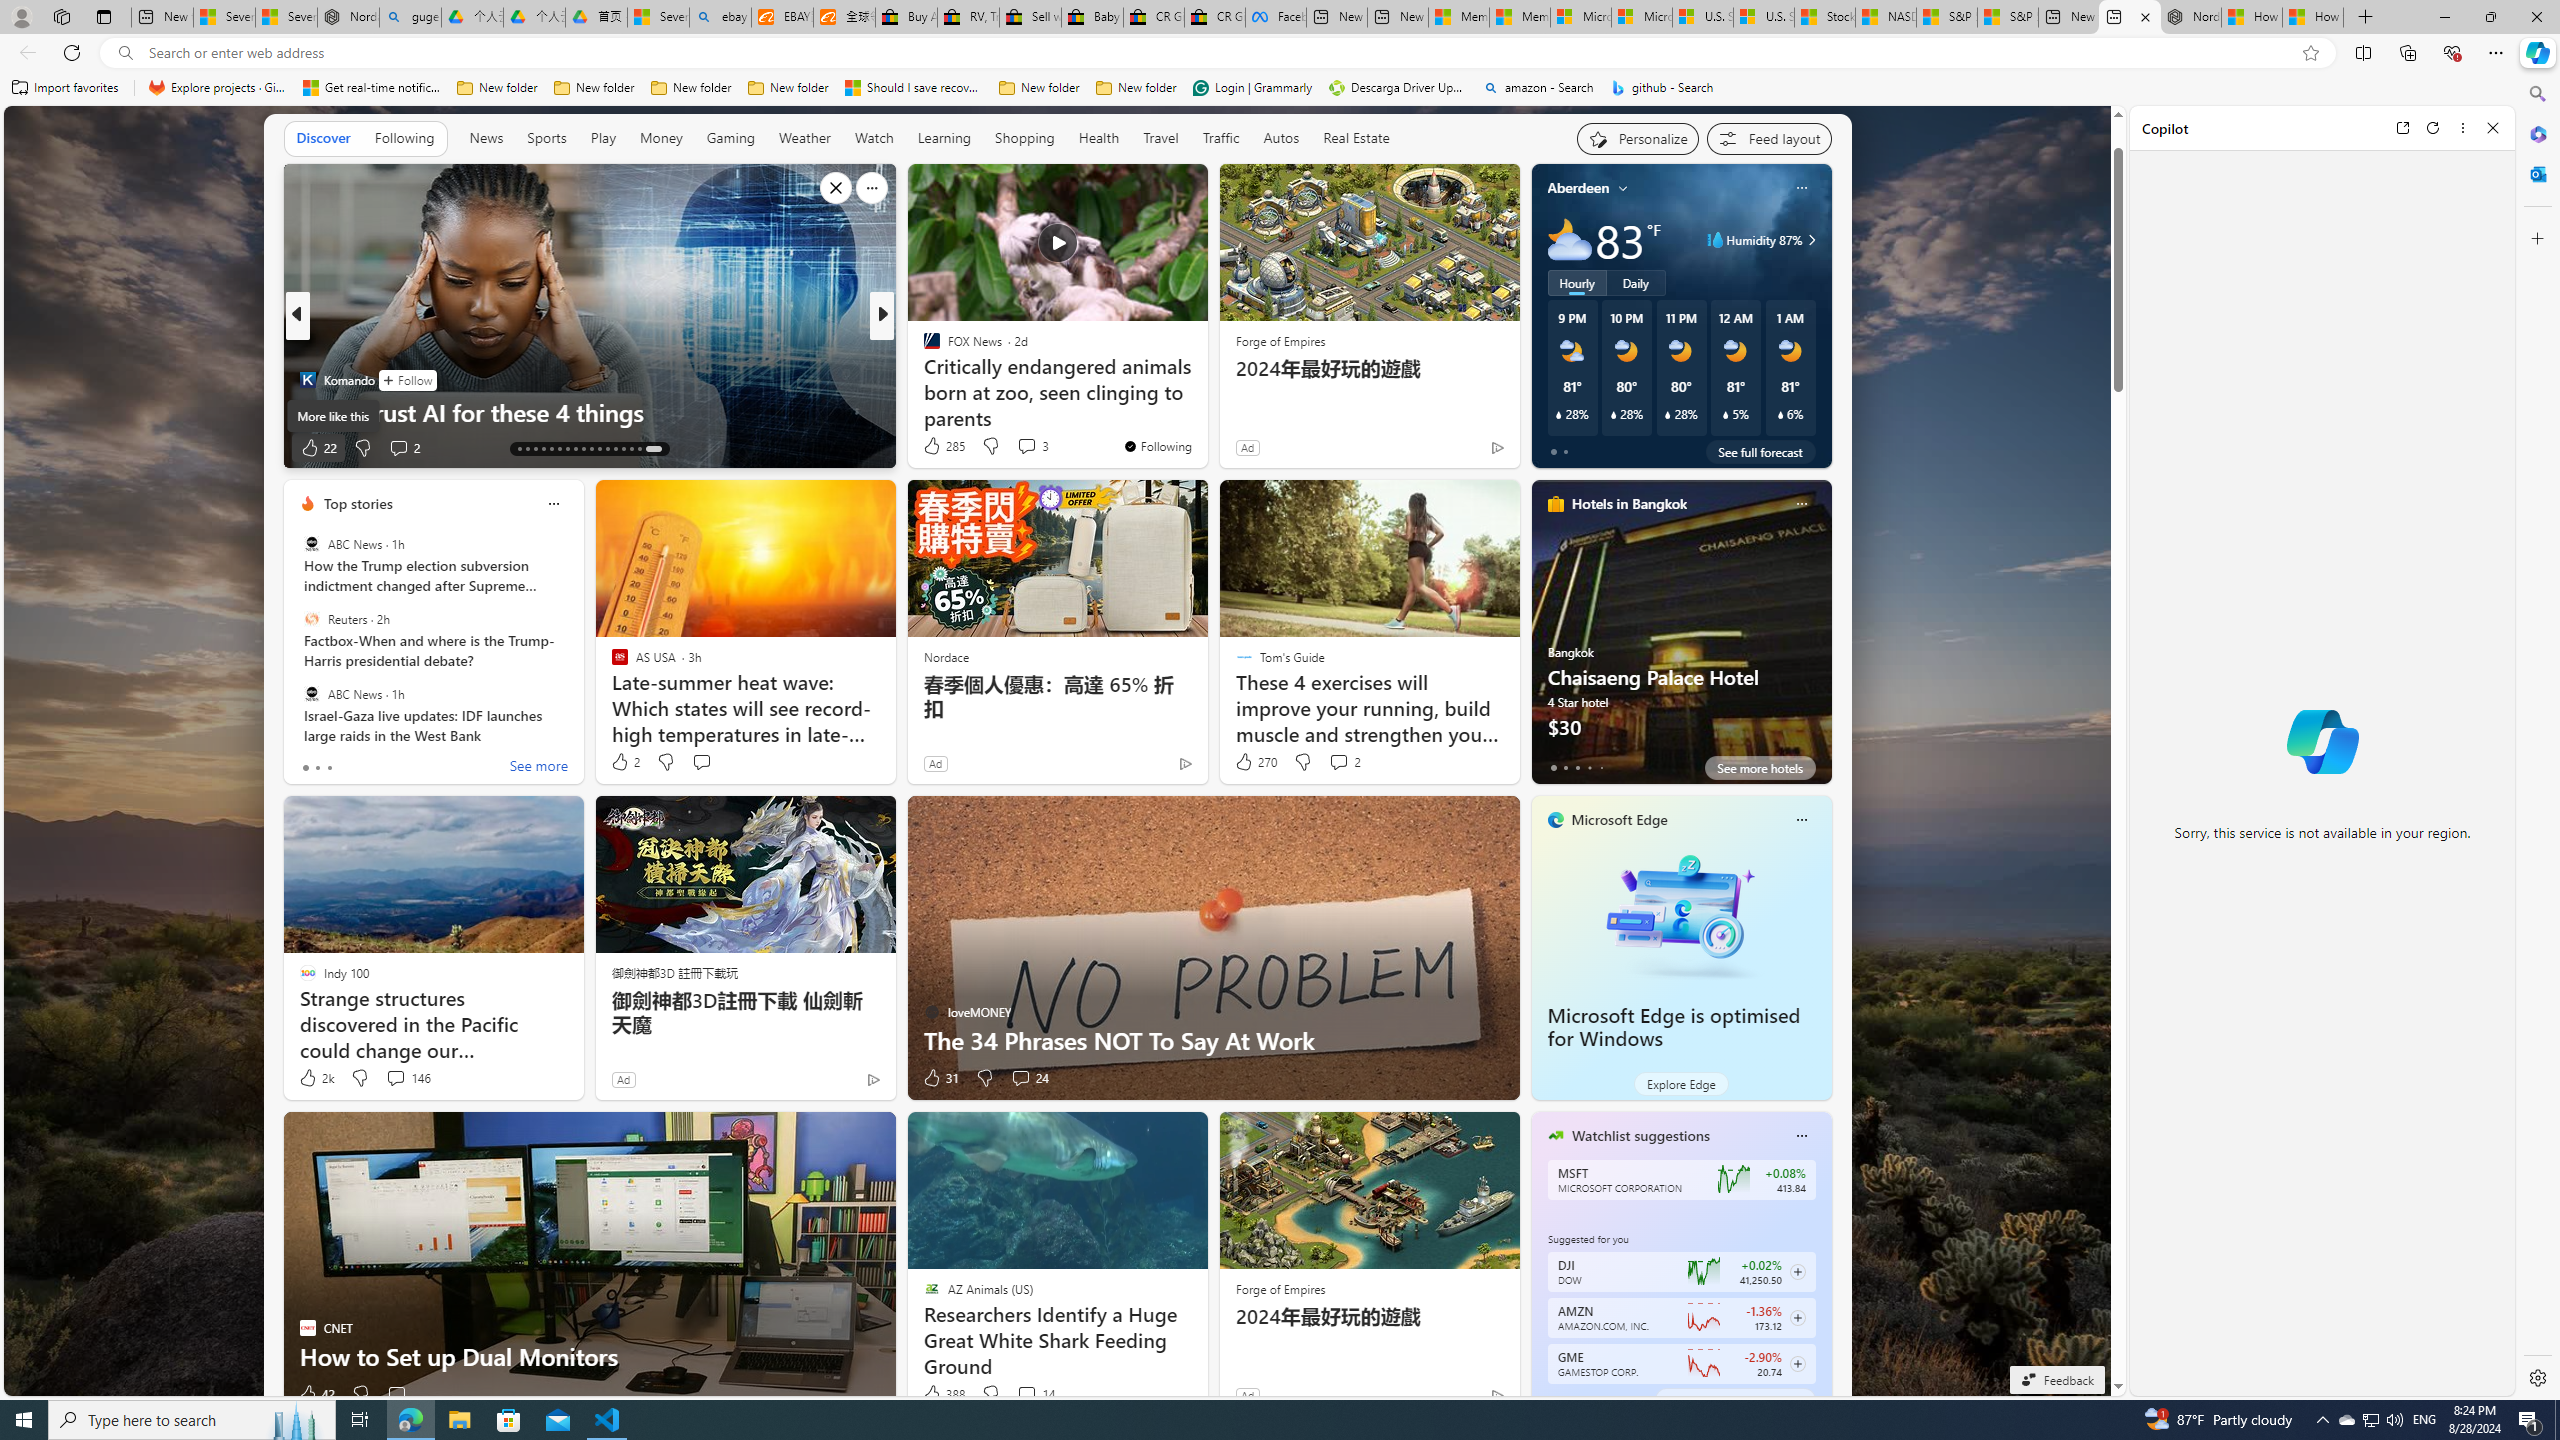  Describe the element at coordinates (396, 1394) in the screenshot. I see `Start the conversation` at that location.